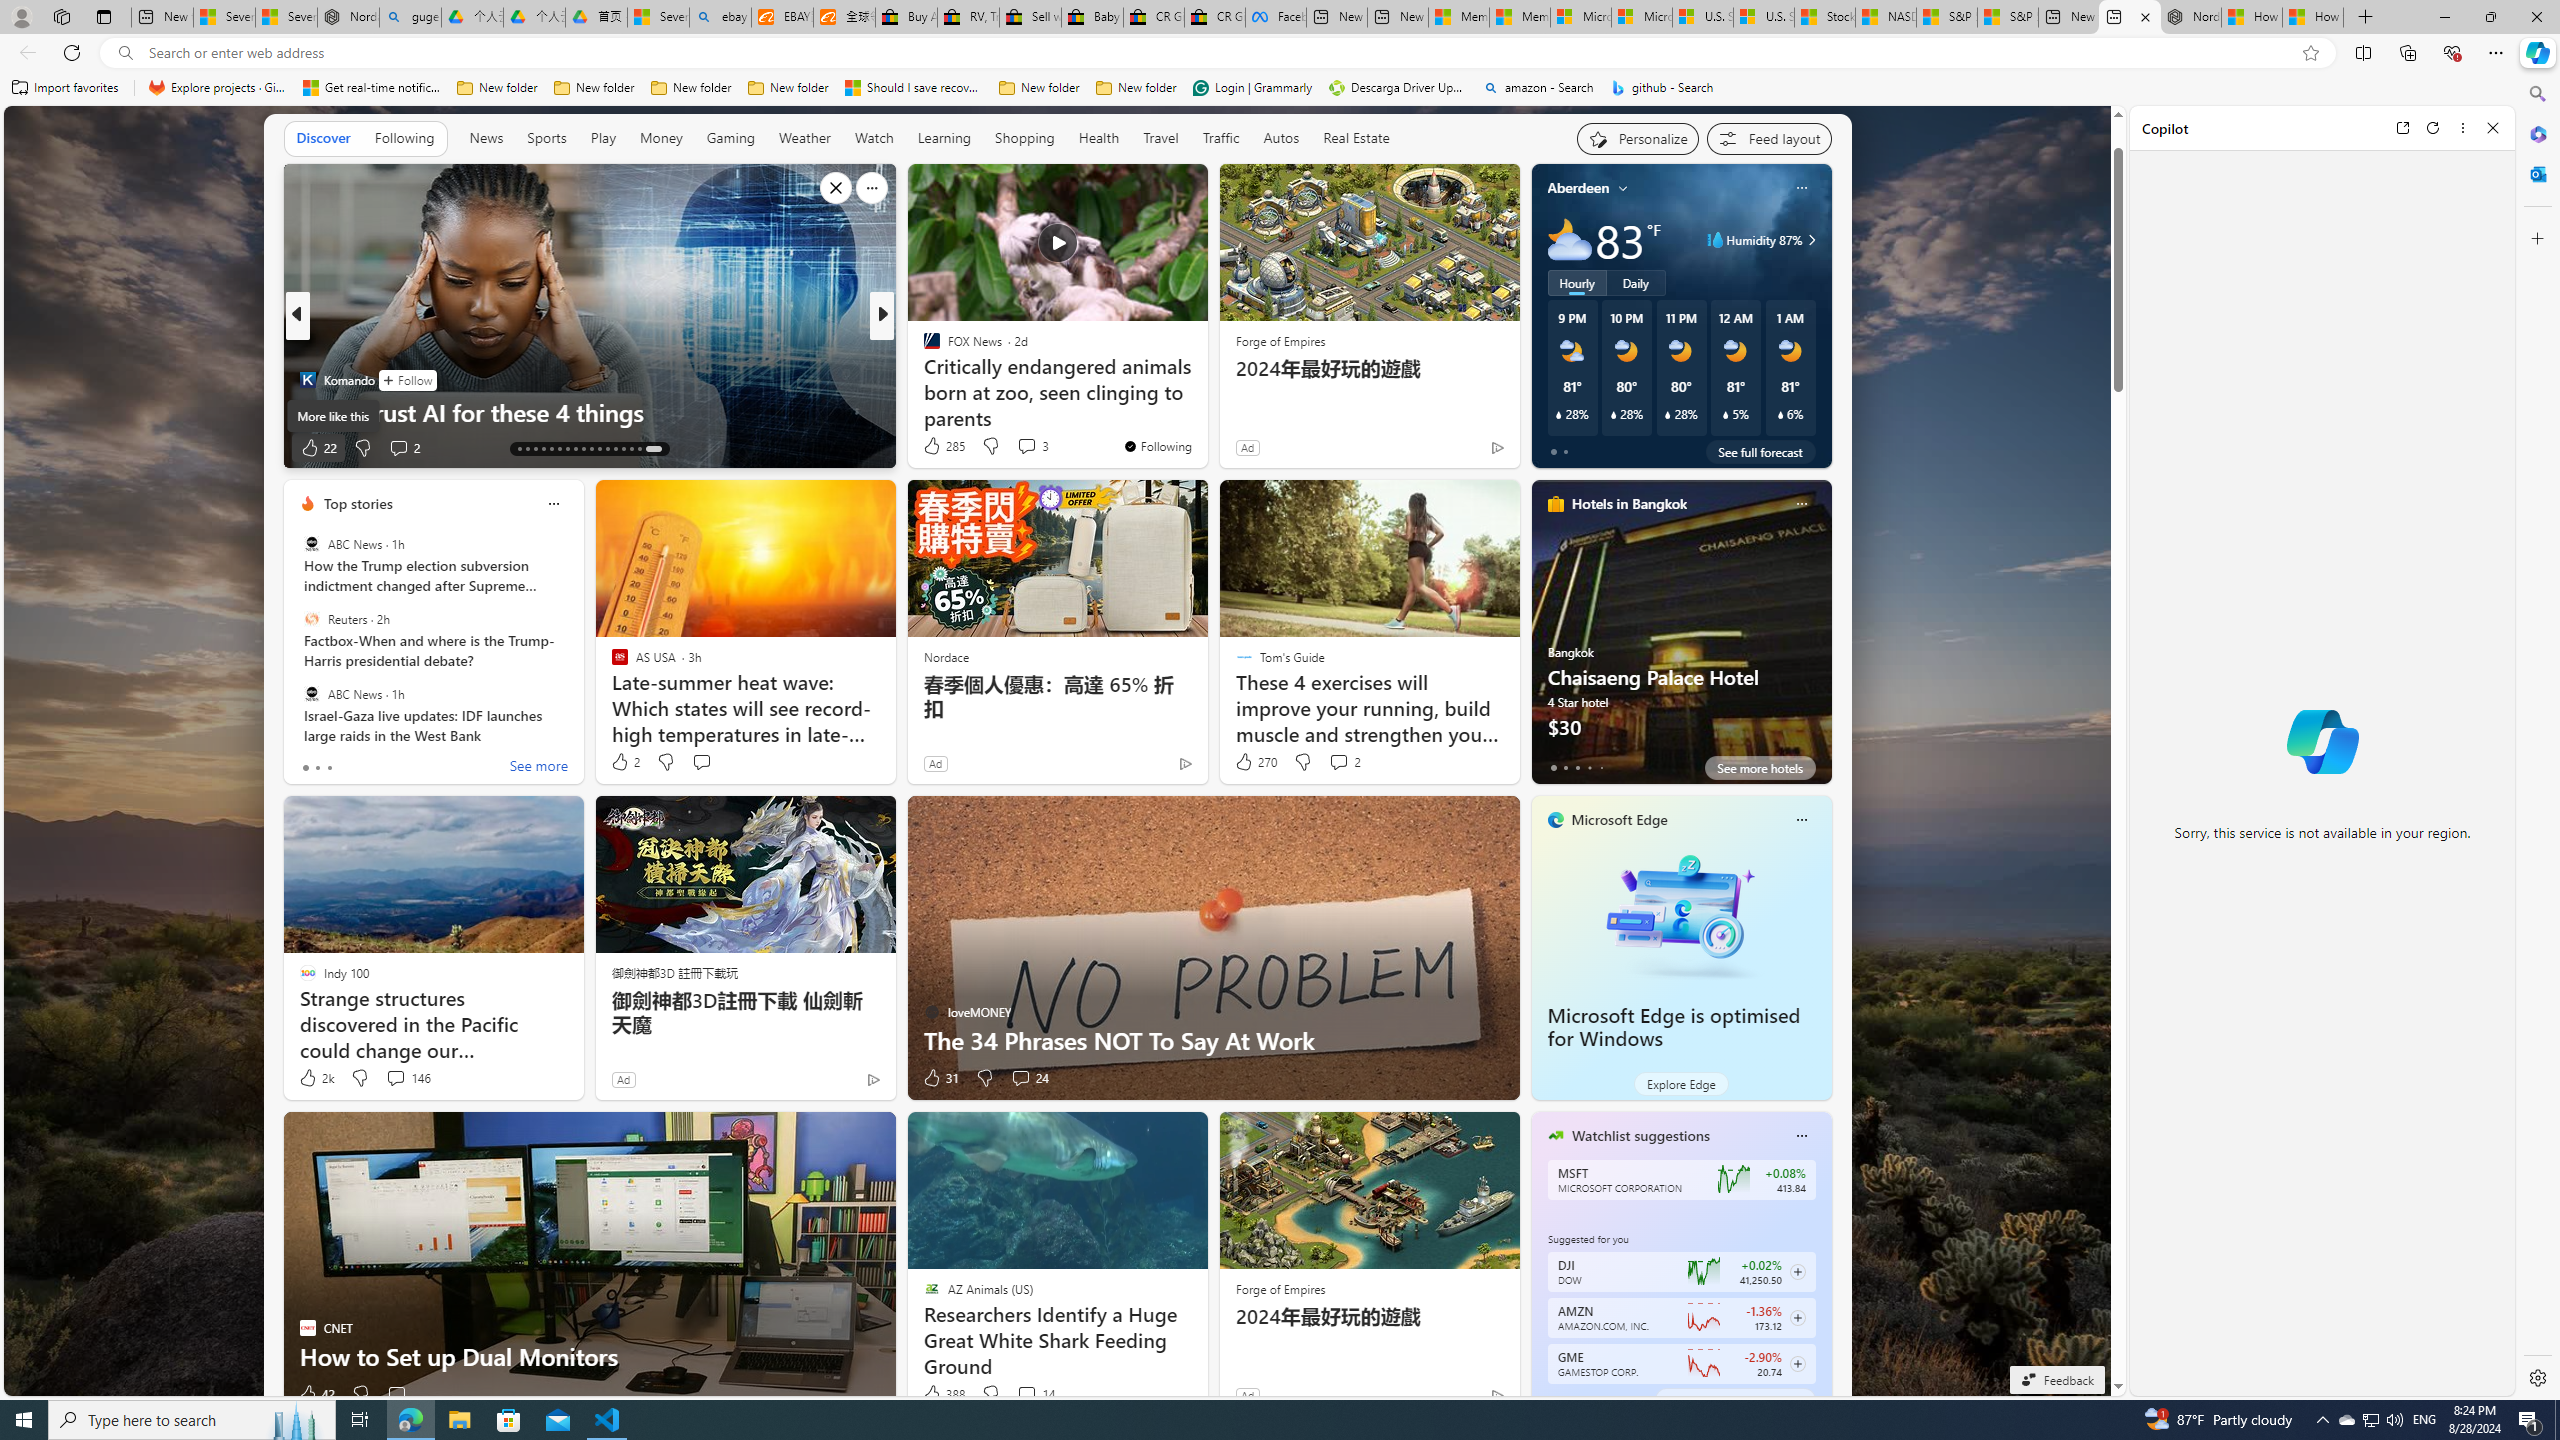  Describe the element at coordinates (396, 1394) in the screenshot. I see `Start the conversation` at that location.